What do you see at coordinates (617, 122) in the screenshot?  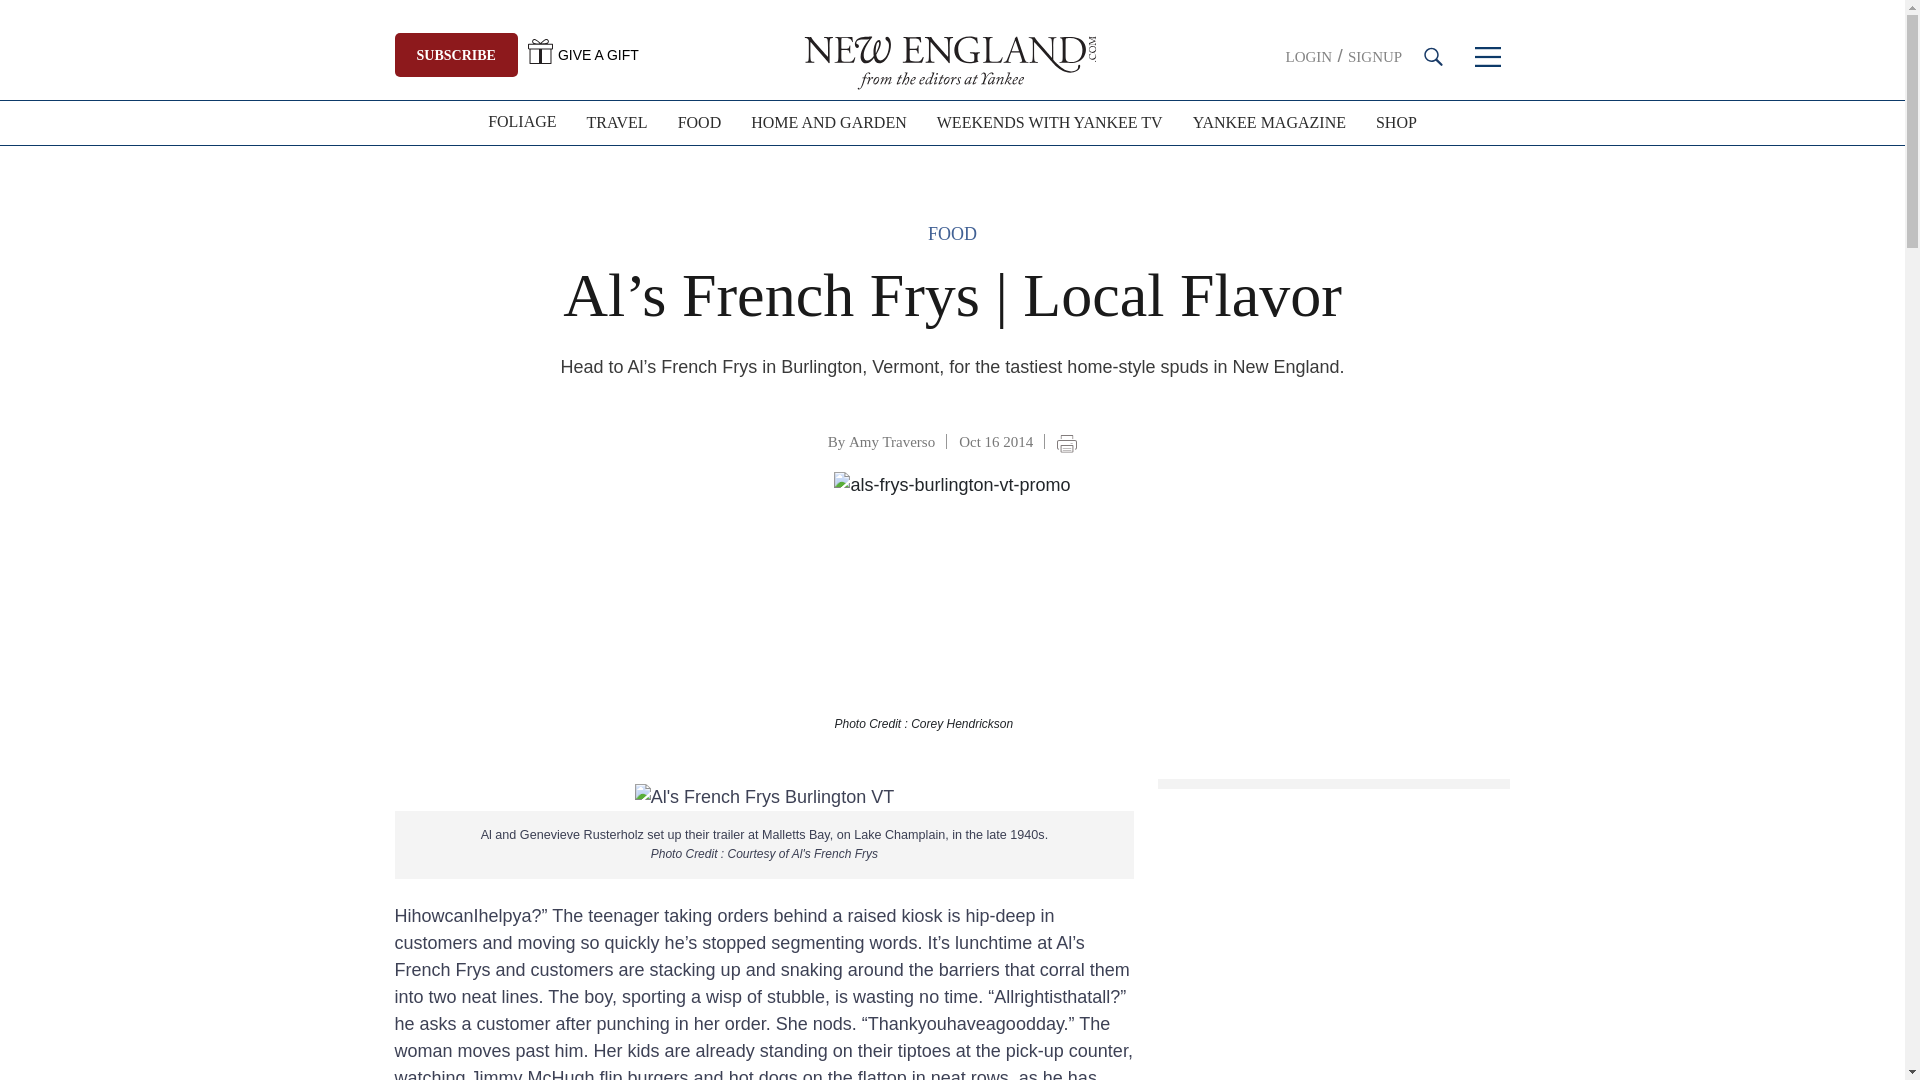 I see `TRAVEL` at bounding box center [617, 122].